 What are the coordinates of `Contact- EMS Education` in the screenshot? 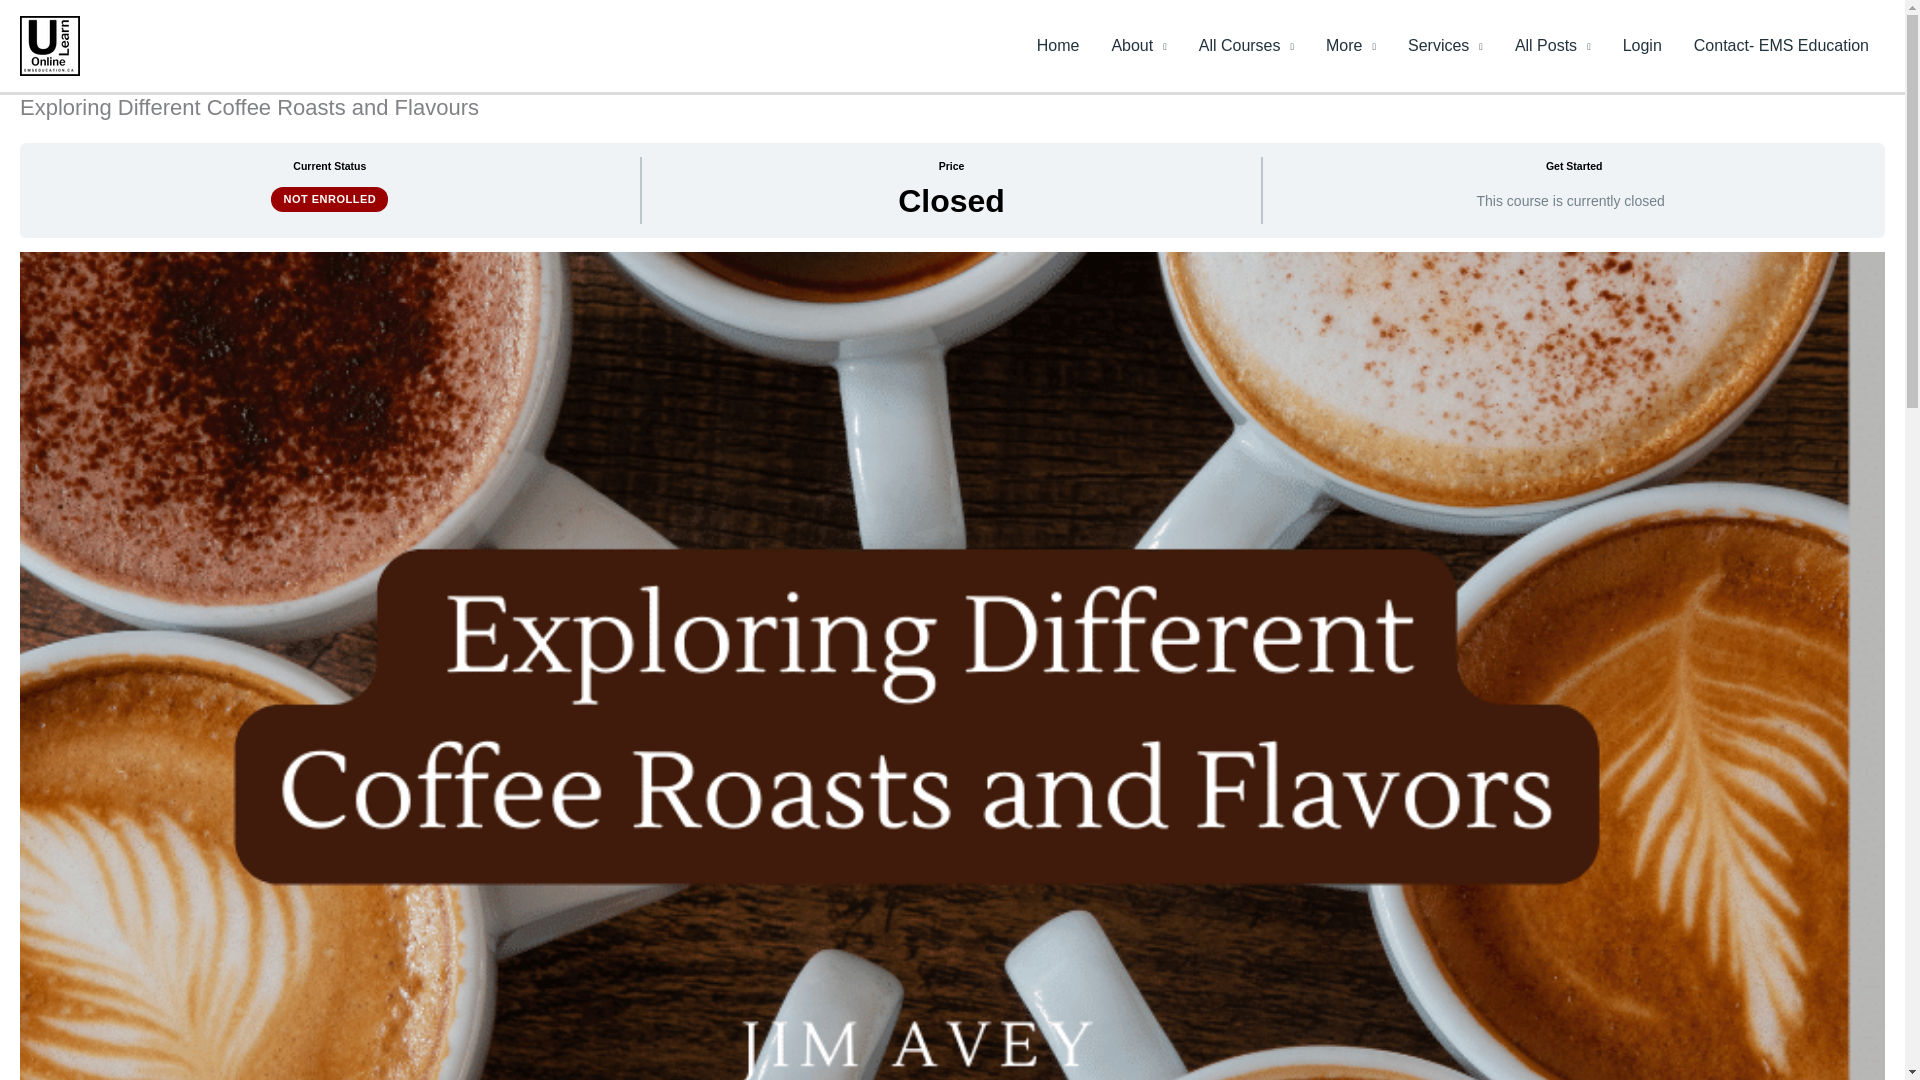 It's located at (1782, 46).